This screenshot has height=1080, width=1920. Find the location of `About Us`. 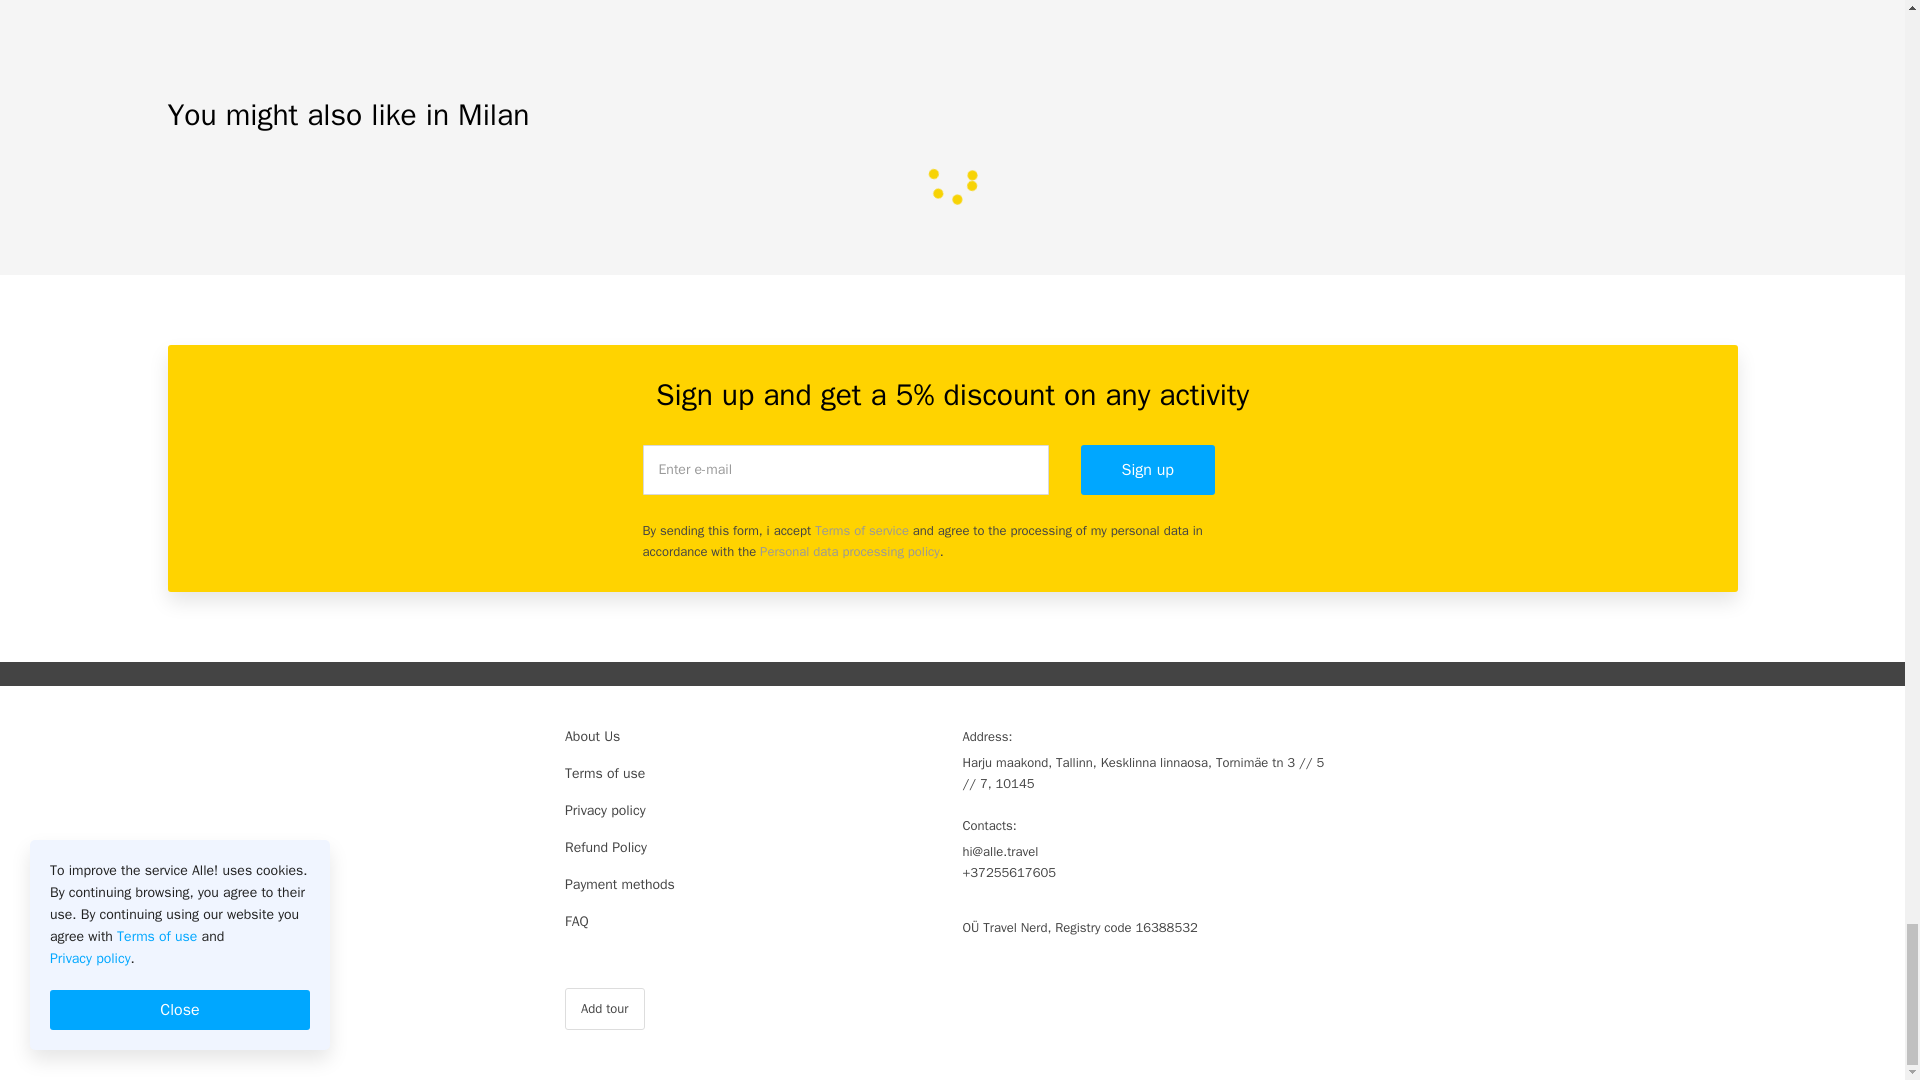

About Us is located at coordinates (753, 736).